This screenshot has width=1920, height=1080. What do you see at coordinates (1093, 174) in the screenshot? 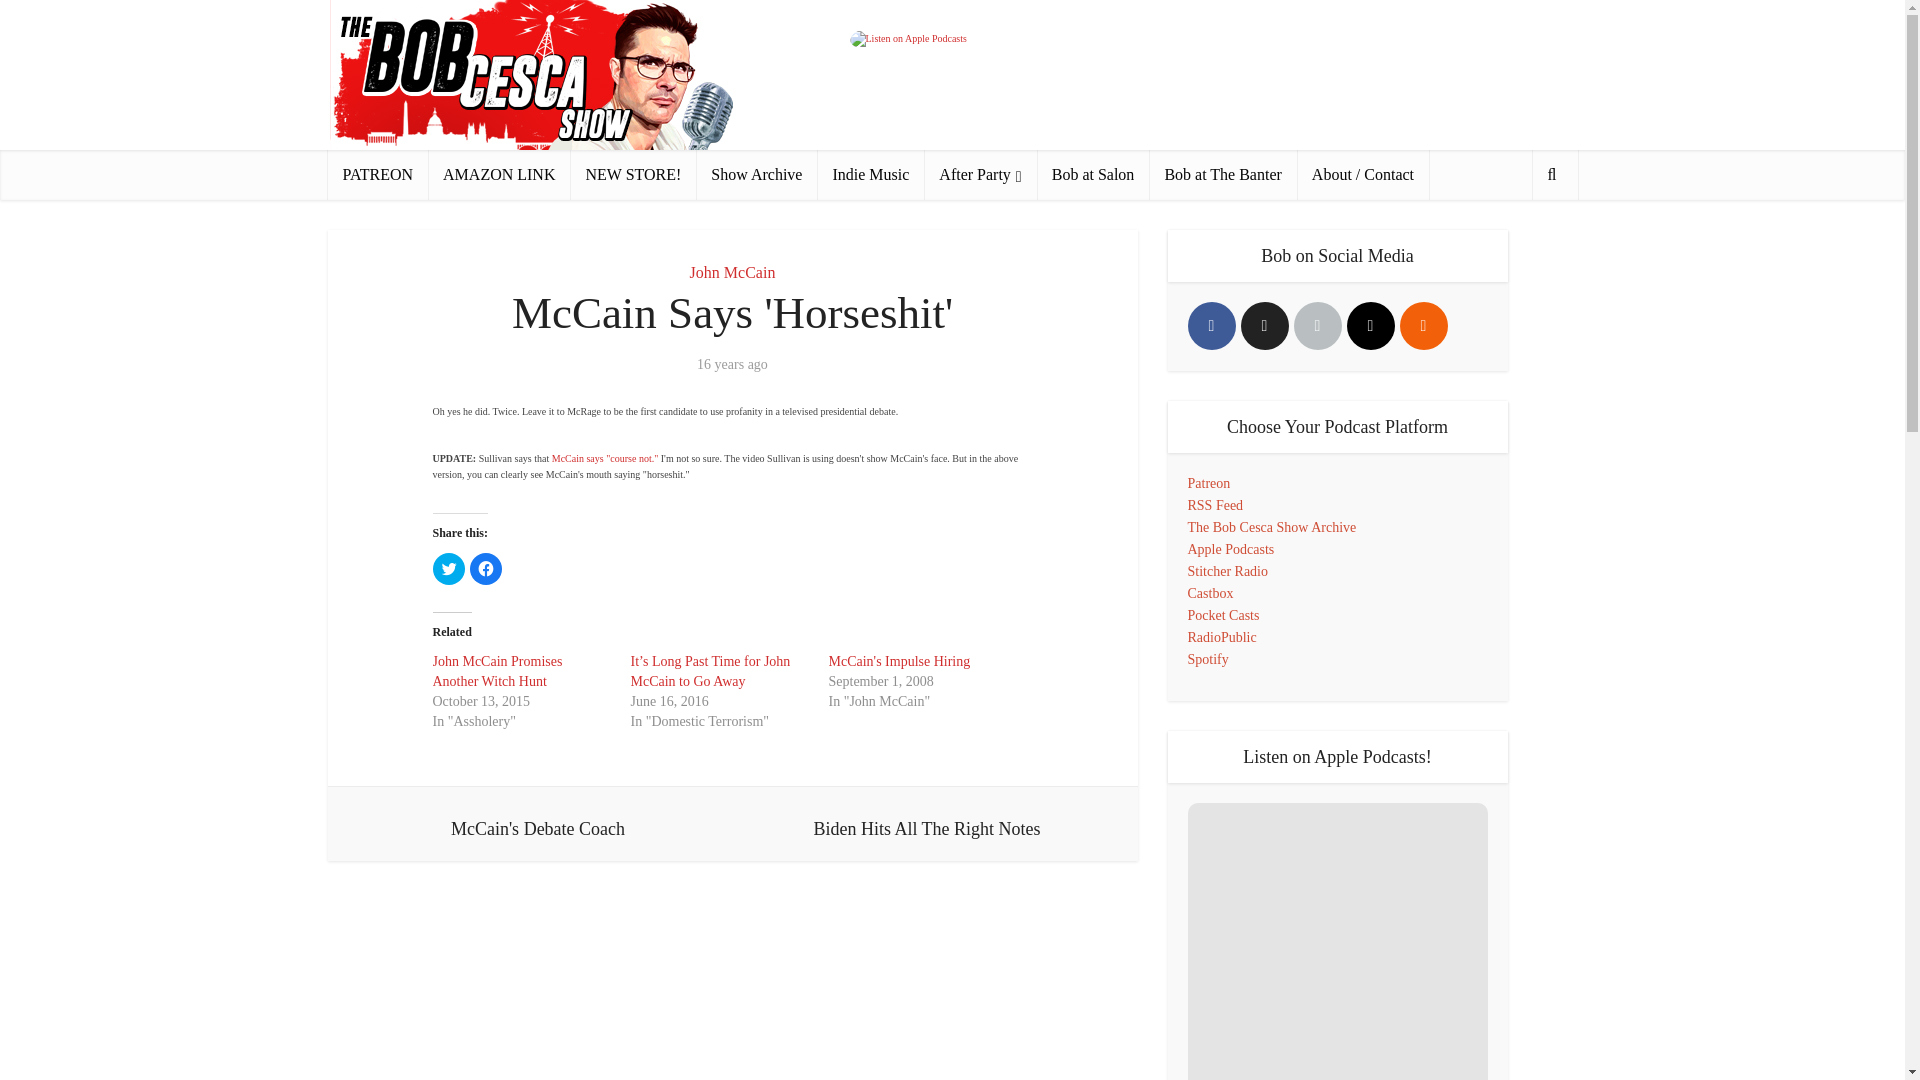
I see `Bob at Salon` at bounding box center [1093, 174].